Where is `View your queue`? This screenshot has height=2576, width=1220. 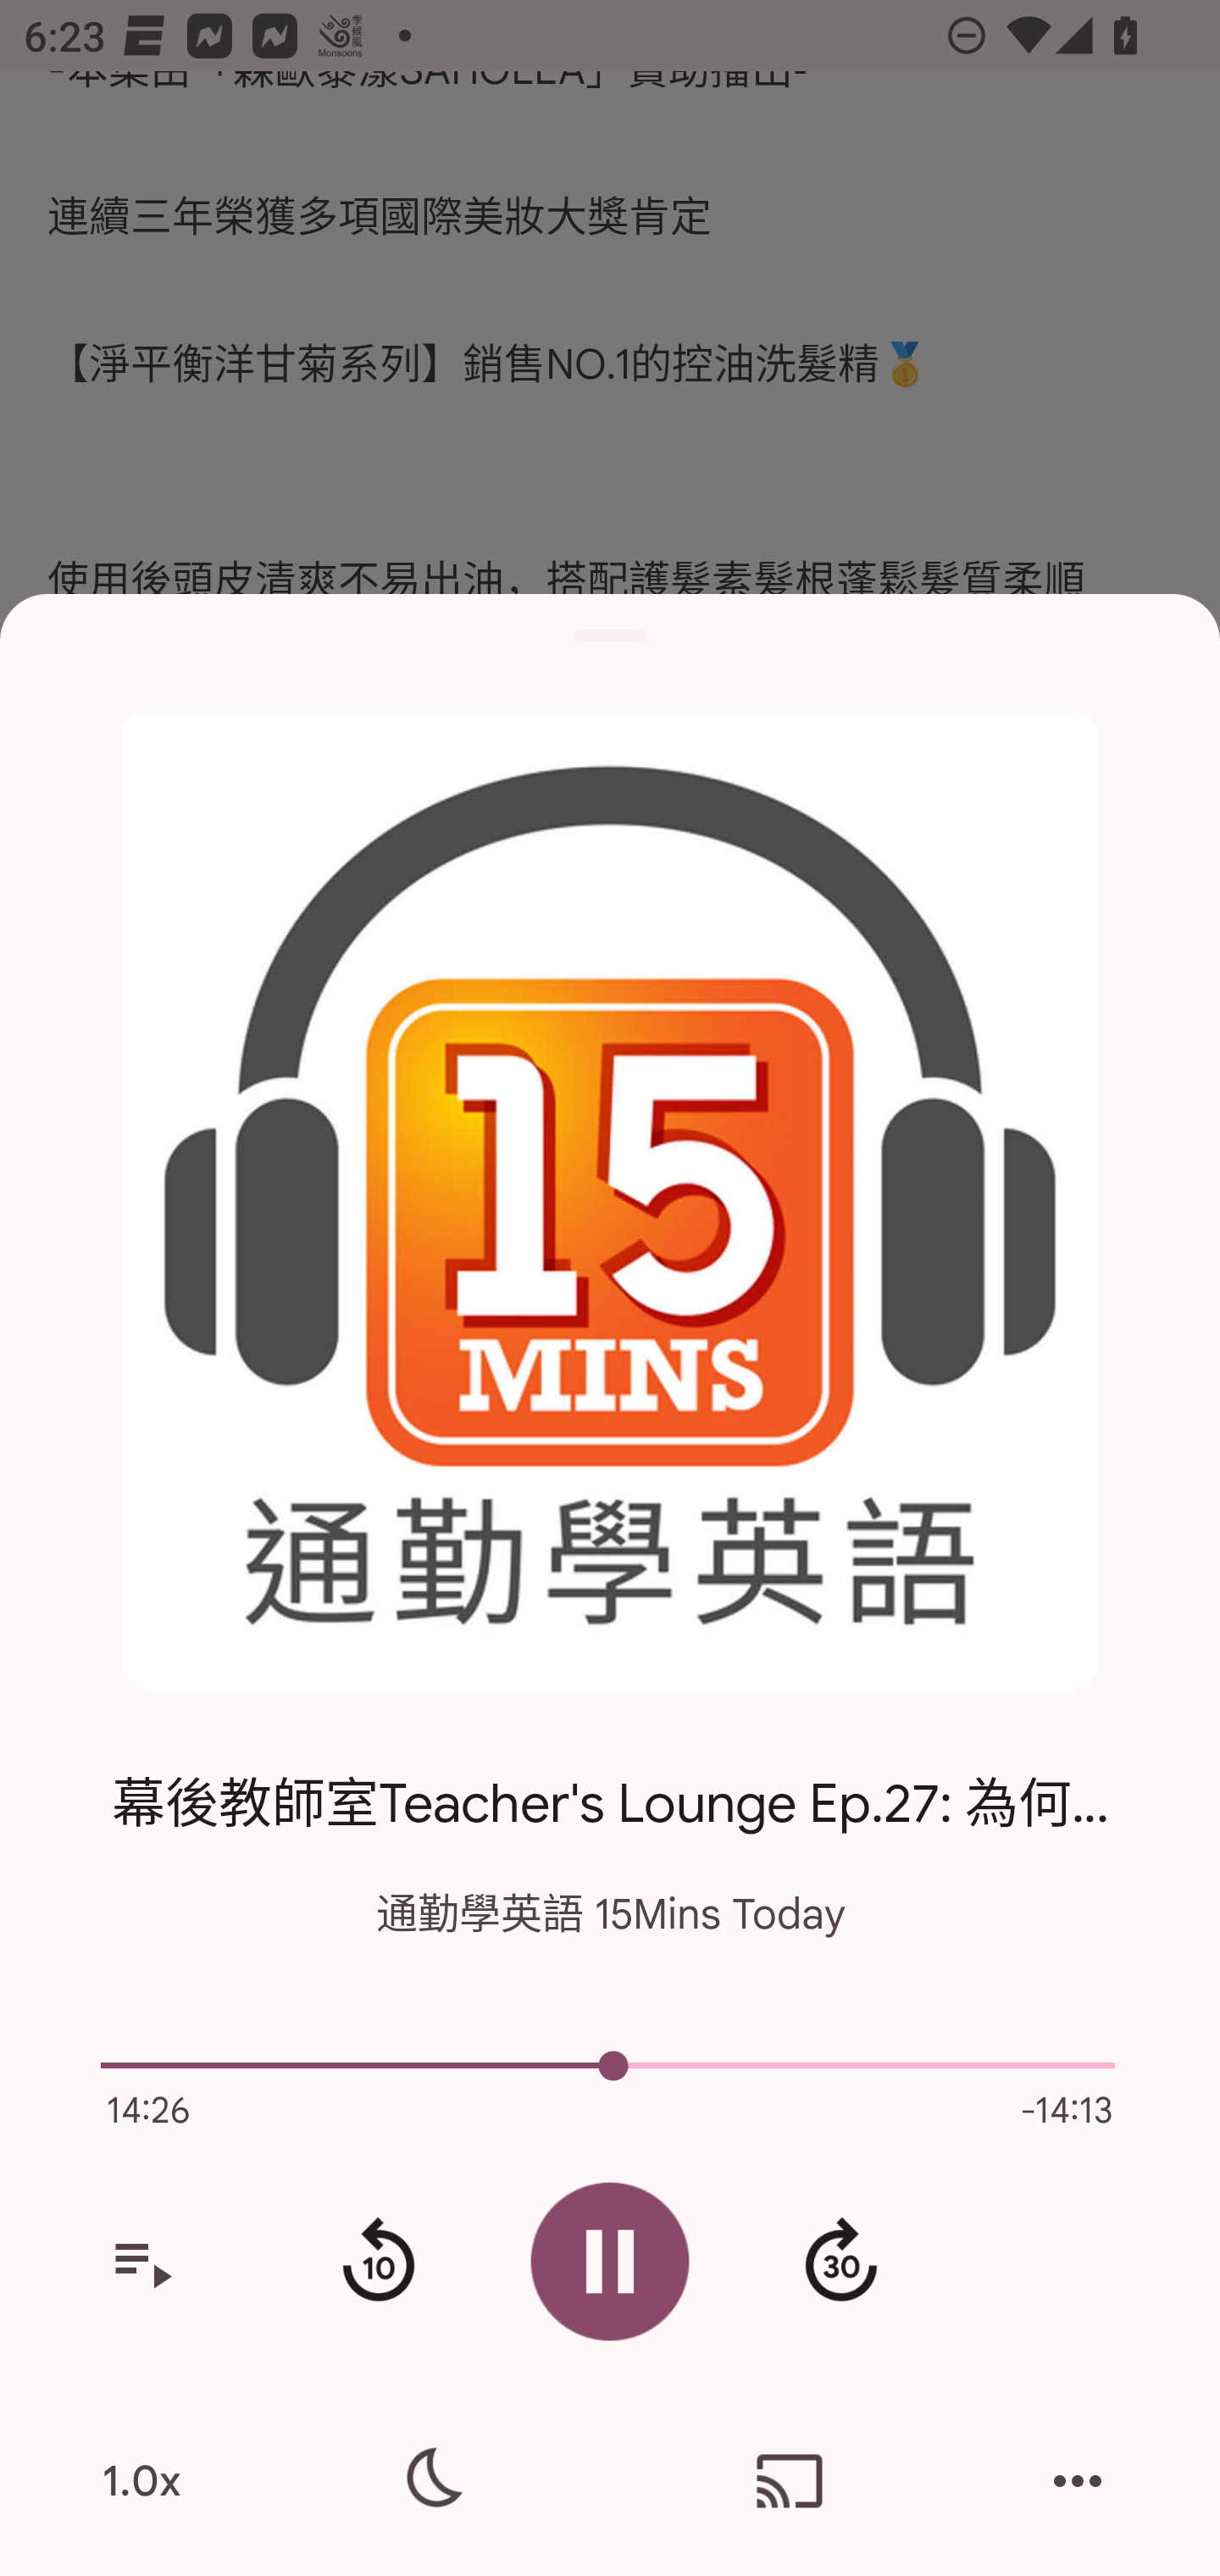 View your queue is located at coordinates (141, 2262).